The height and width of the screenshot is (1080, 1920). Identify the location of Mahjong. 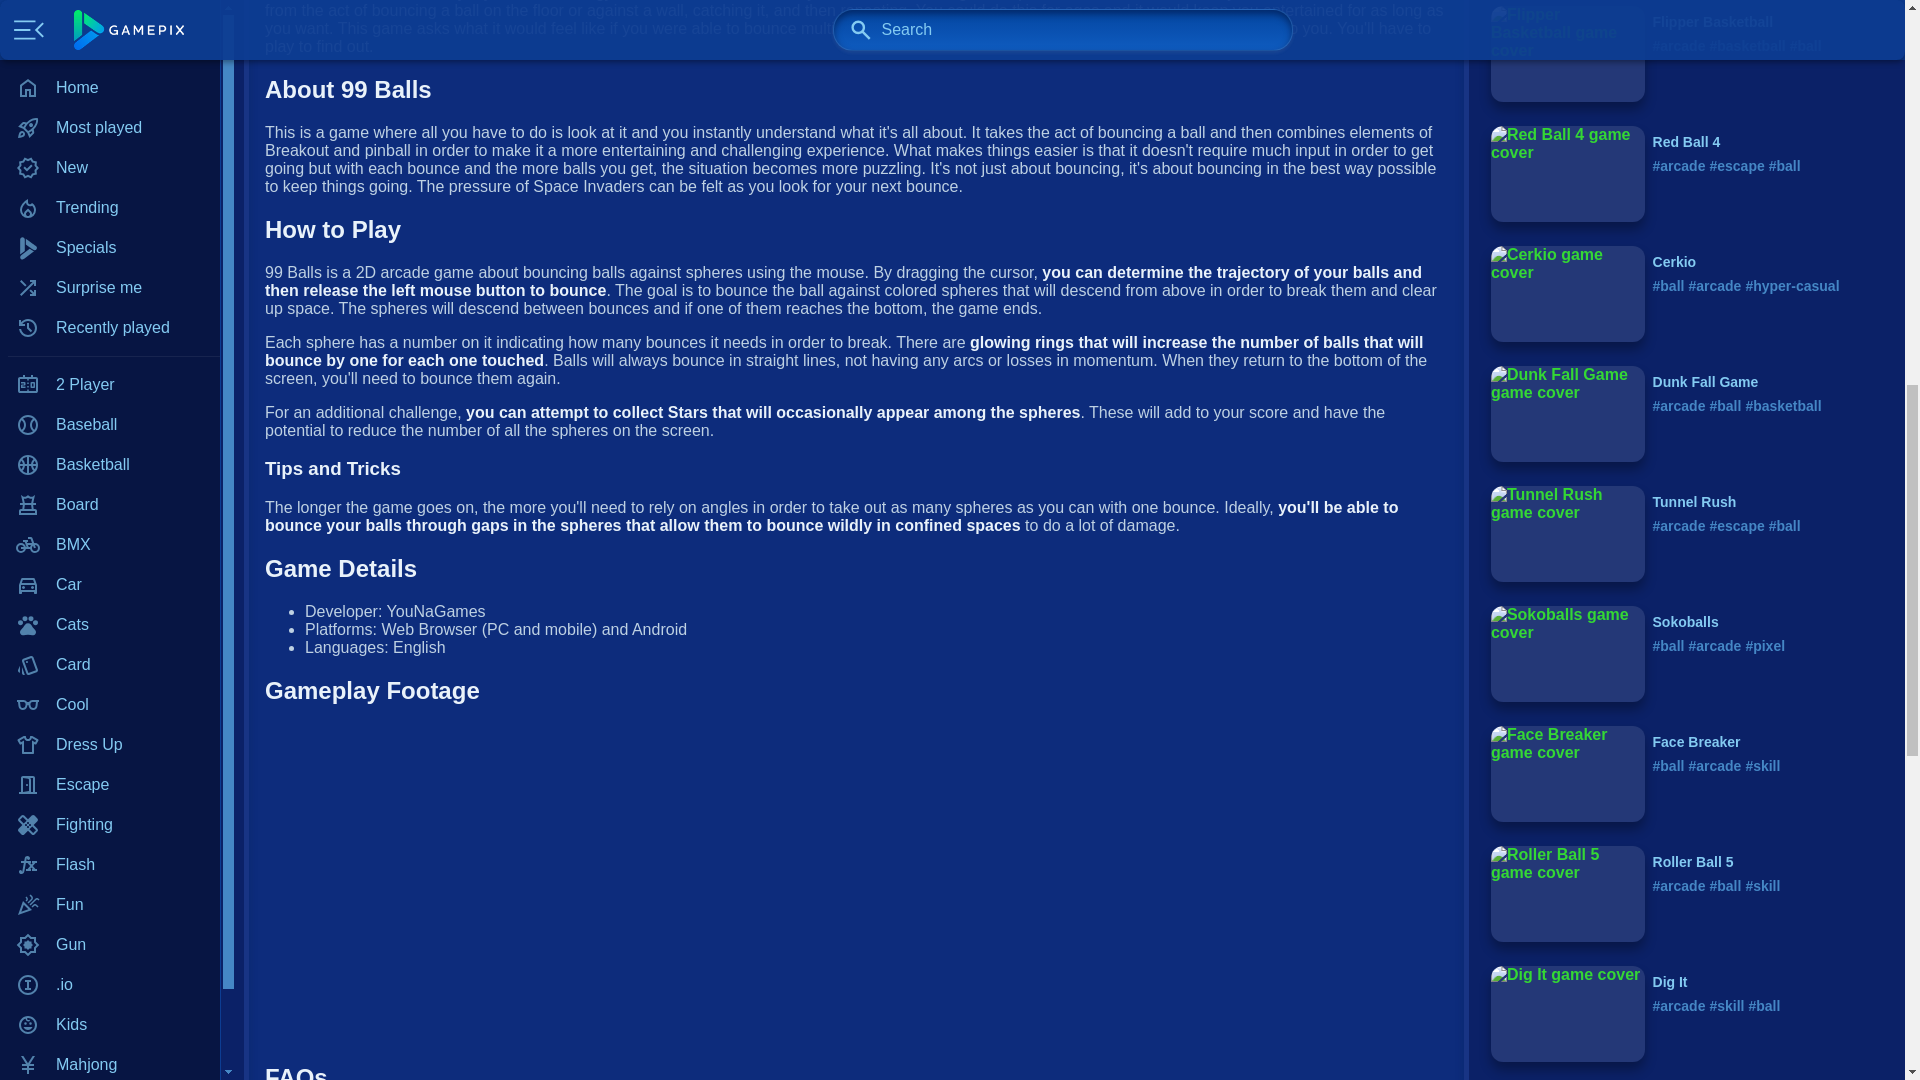
(110, 2).